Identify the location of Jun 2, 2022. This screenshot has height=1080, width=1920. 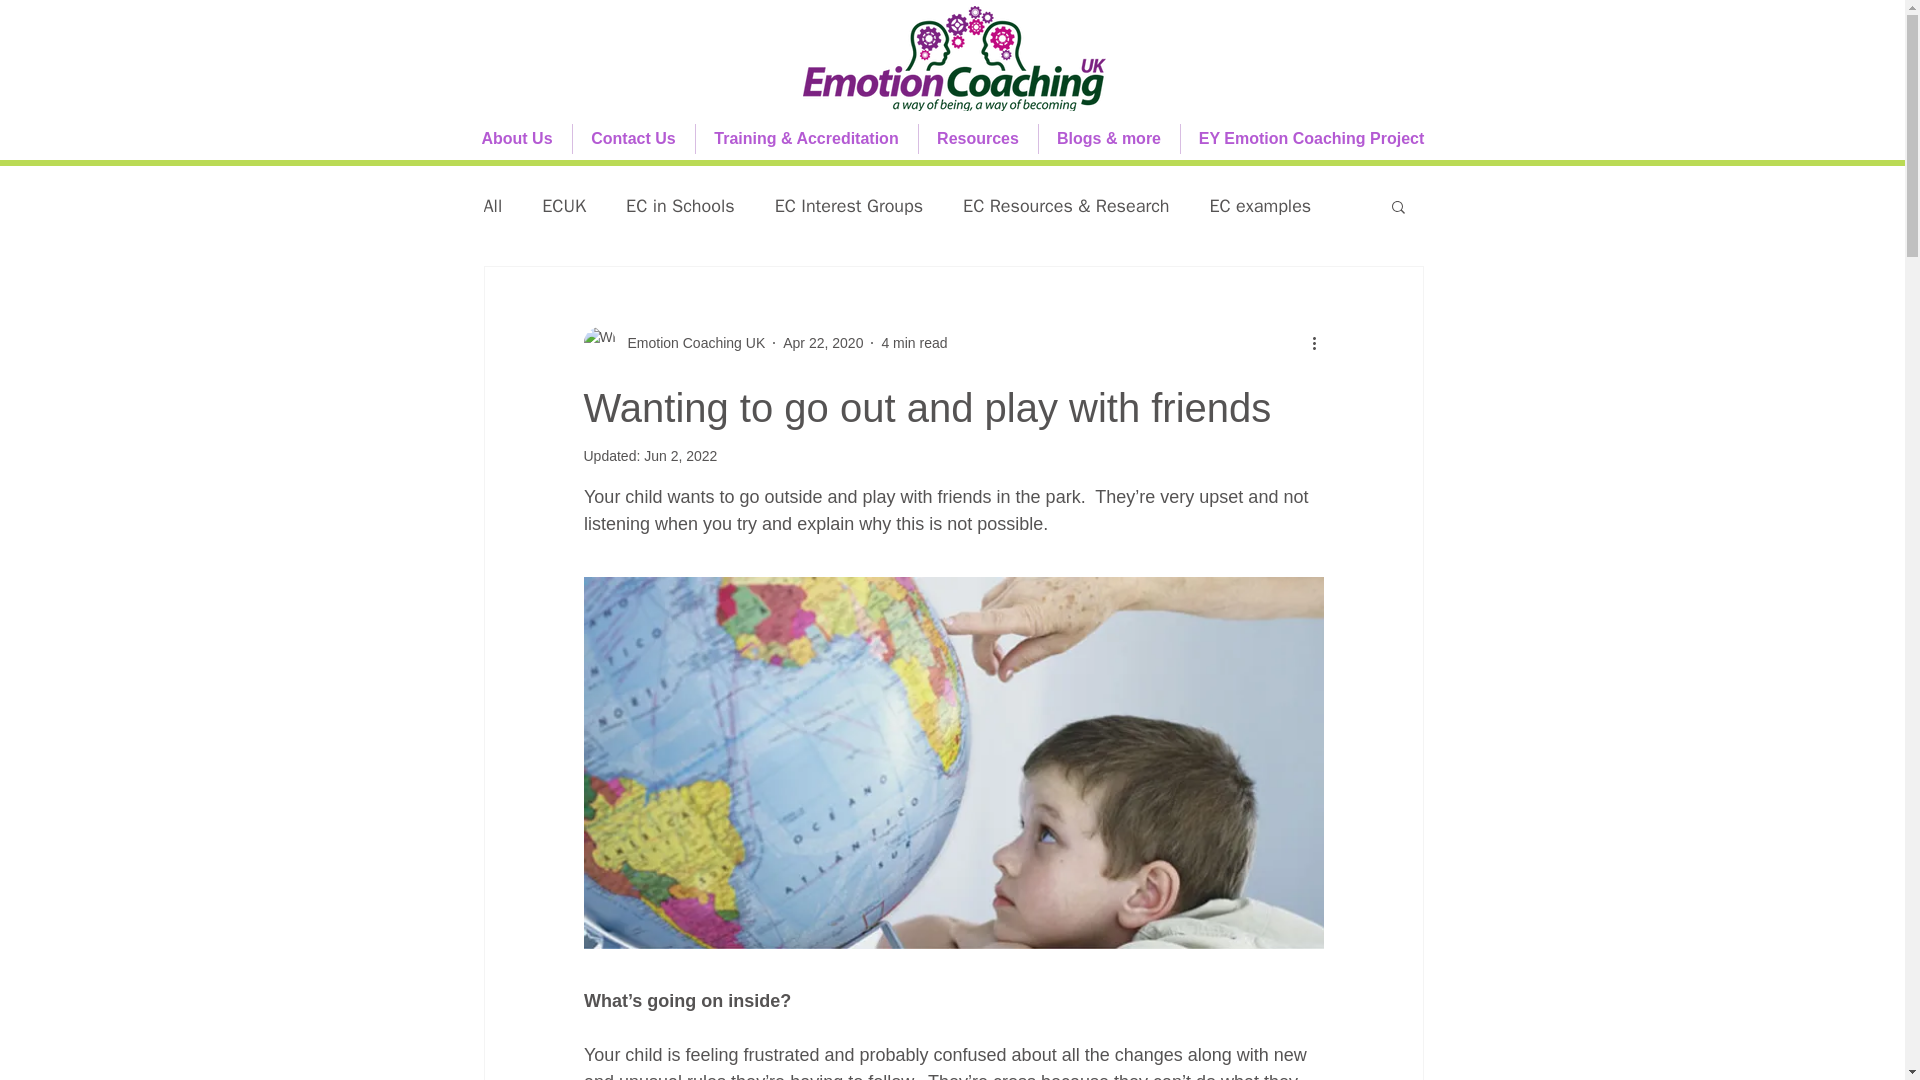
(680, 456).